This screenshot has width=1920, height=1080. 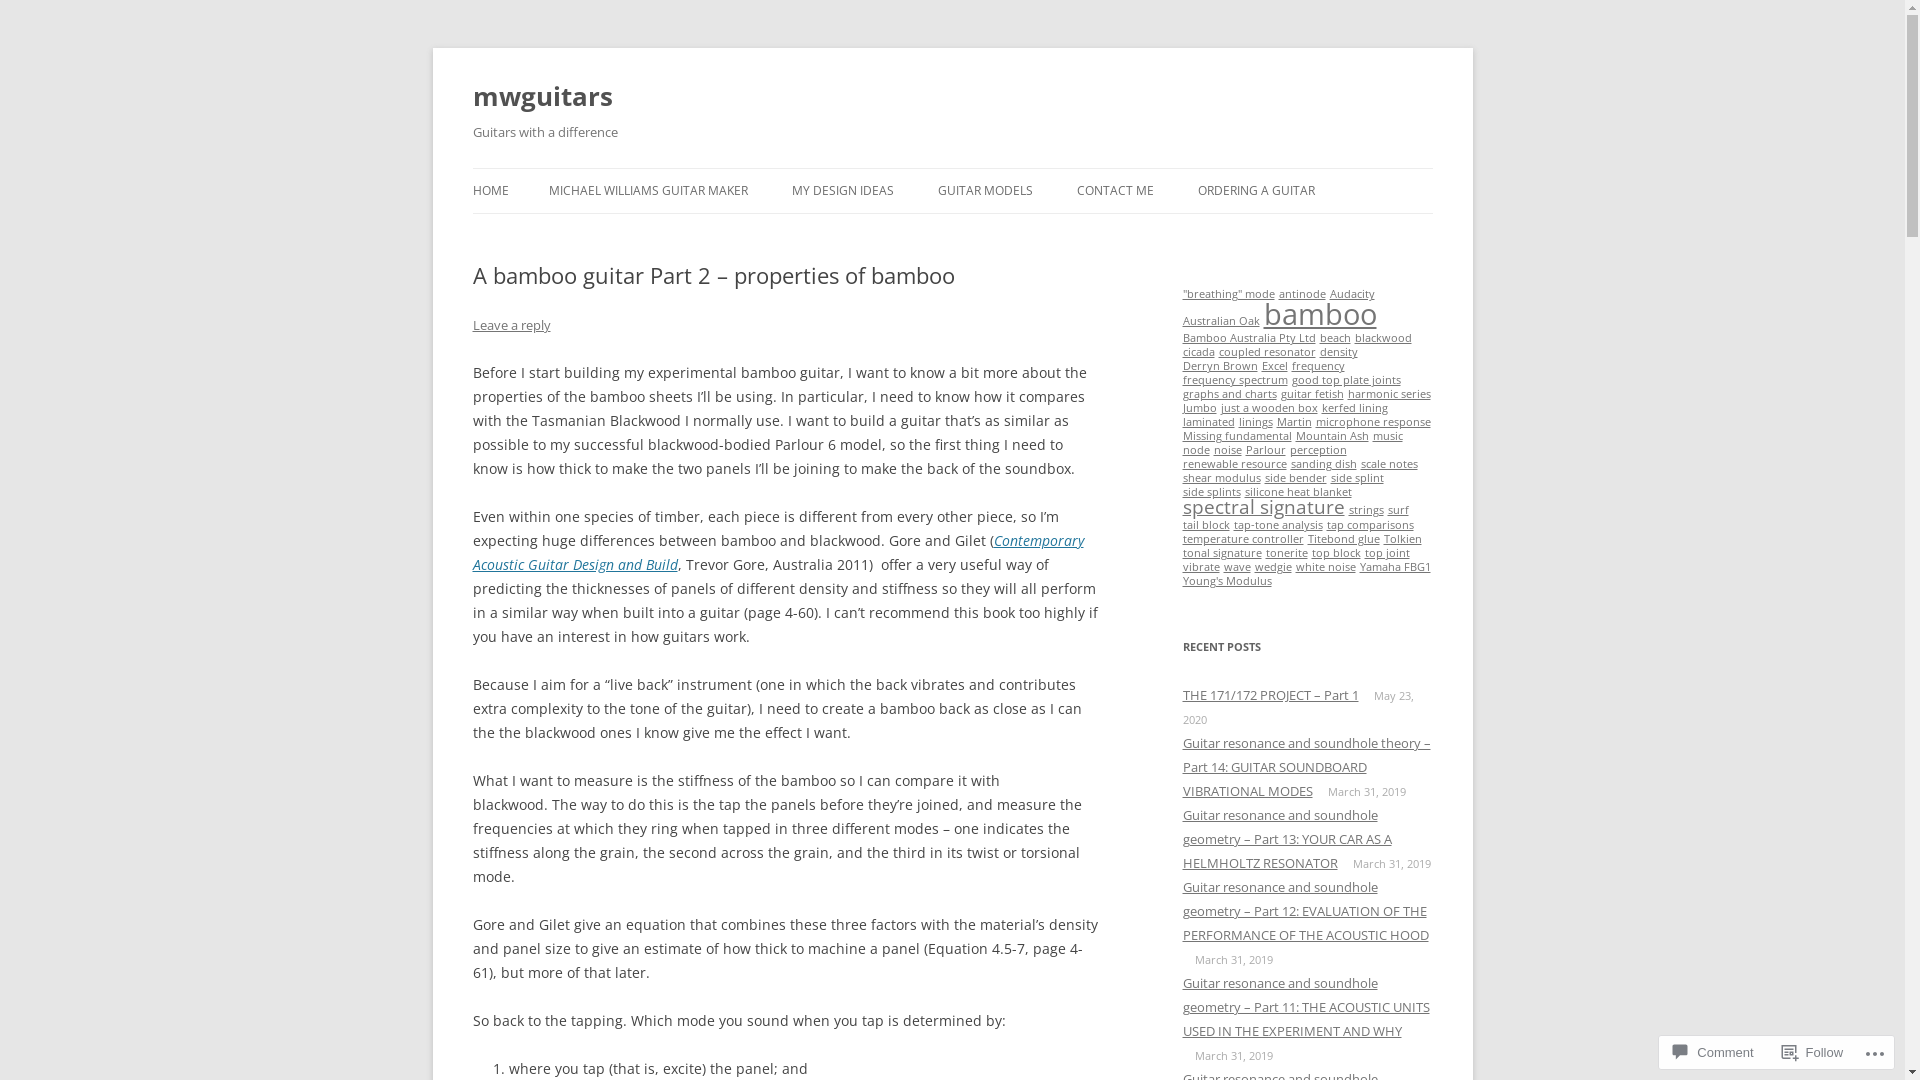 I want to click on Missing fundamental, so click(x=1236, y=436).